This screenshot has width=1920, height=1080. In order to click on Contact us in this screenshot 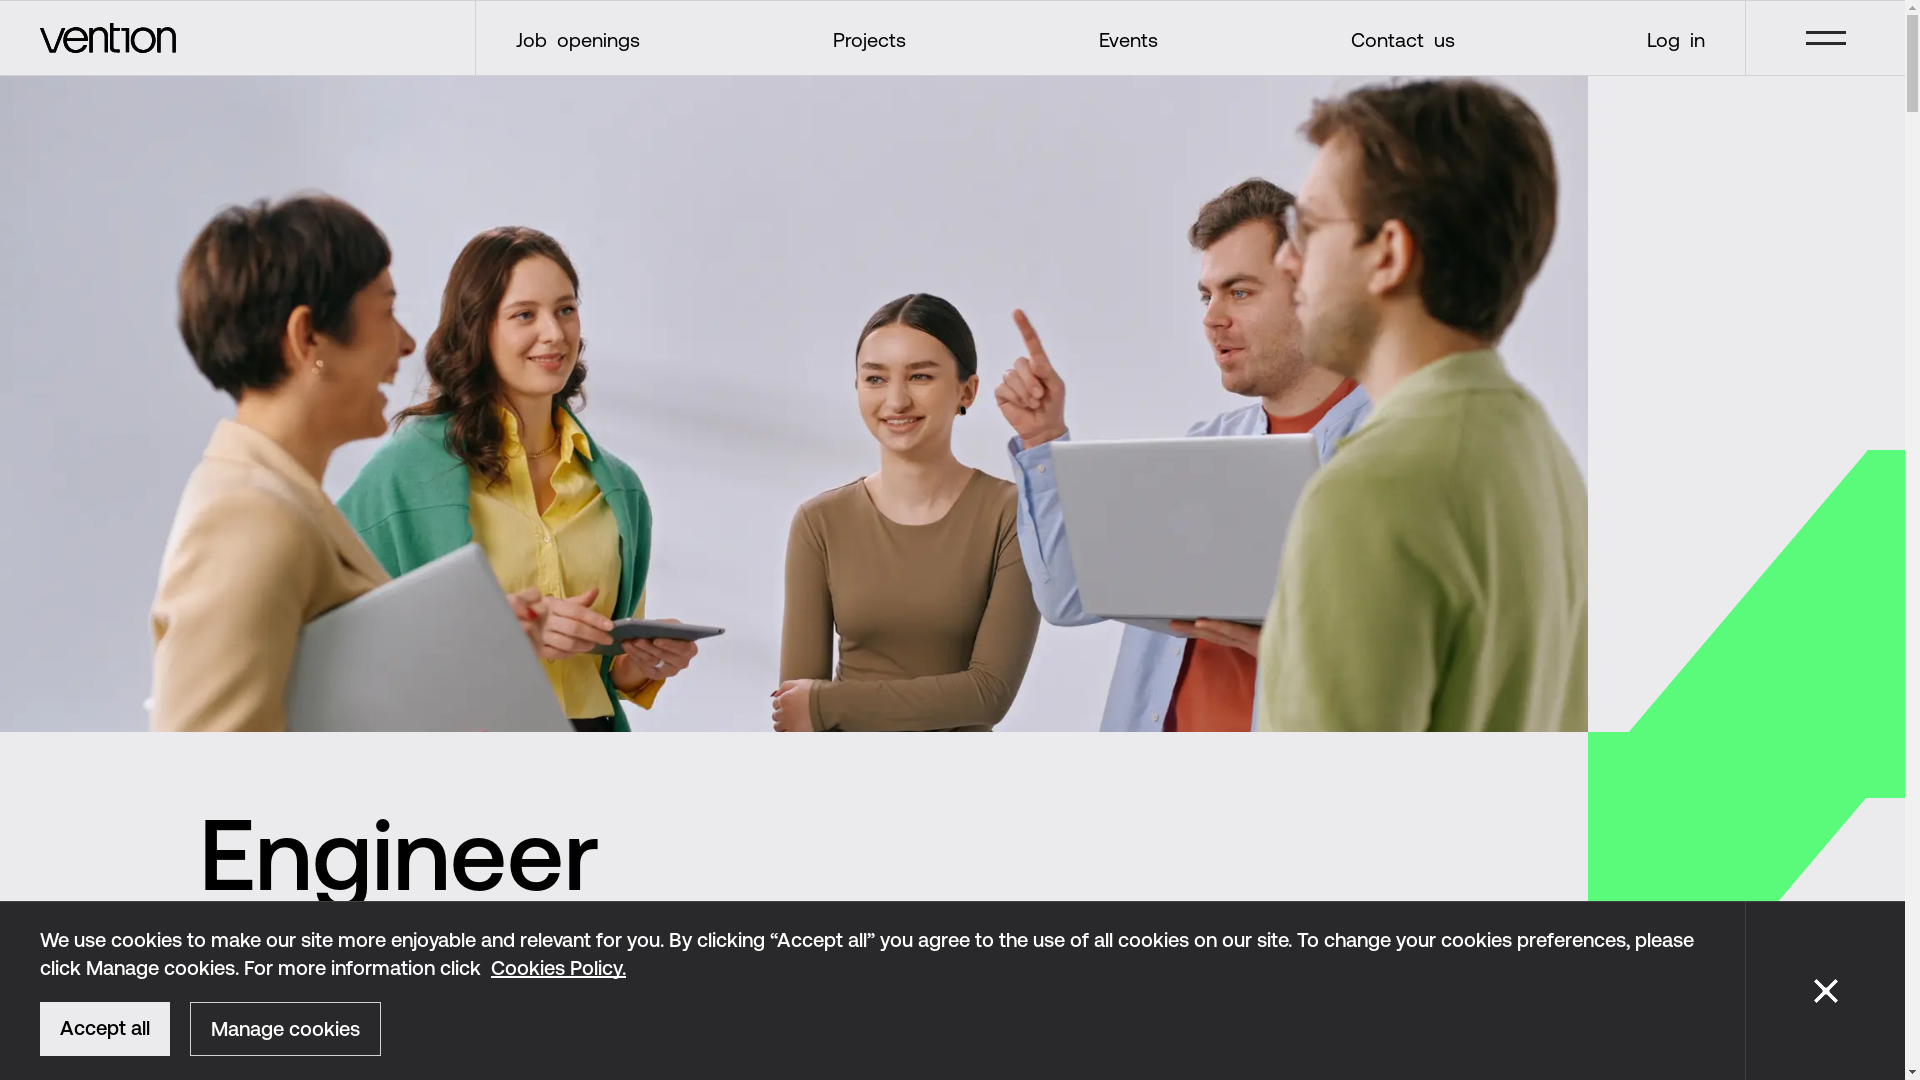, I will do `click(1402, 38)`.